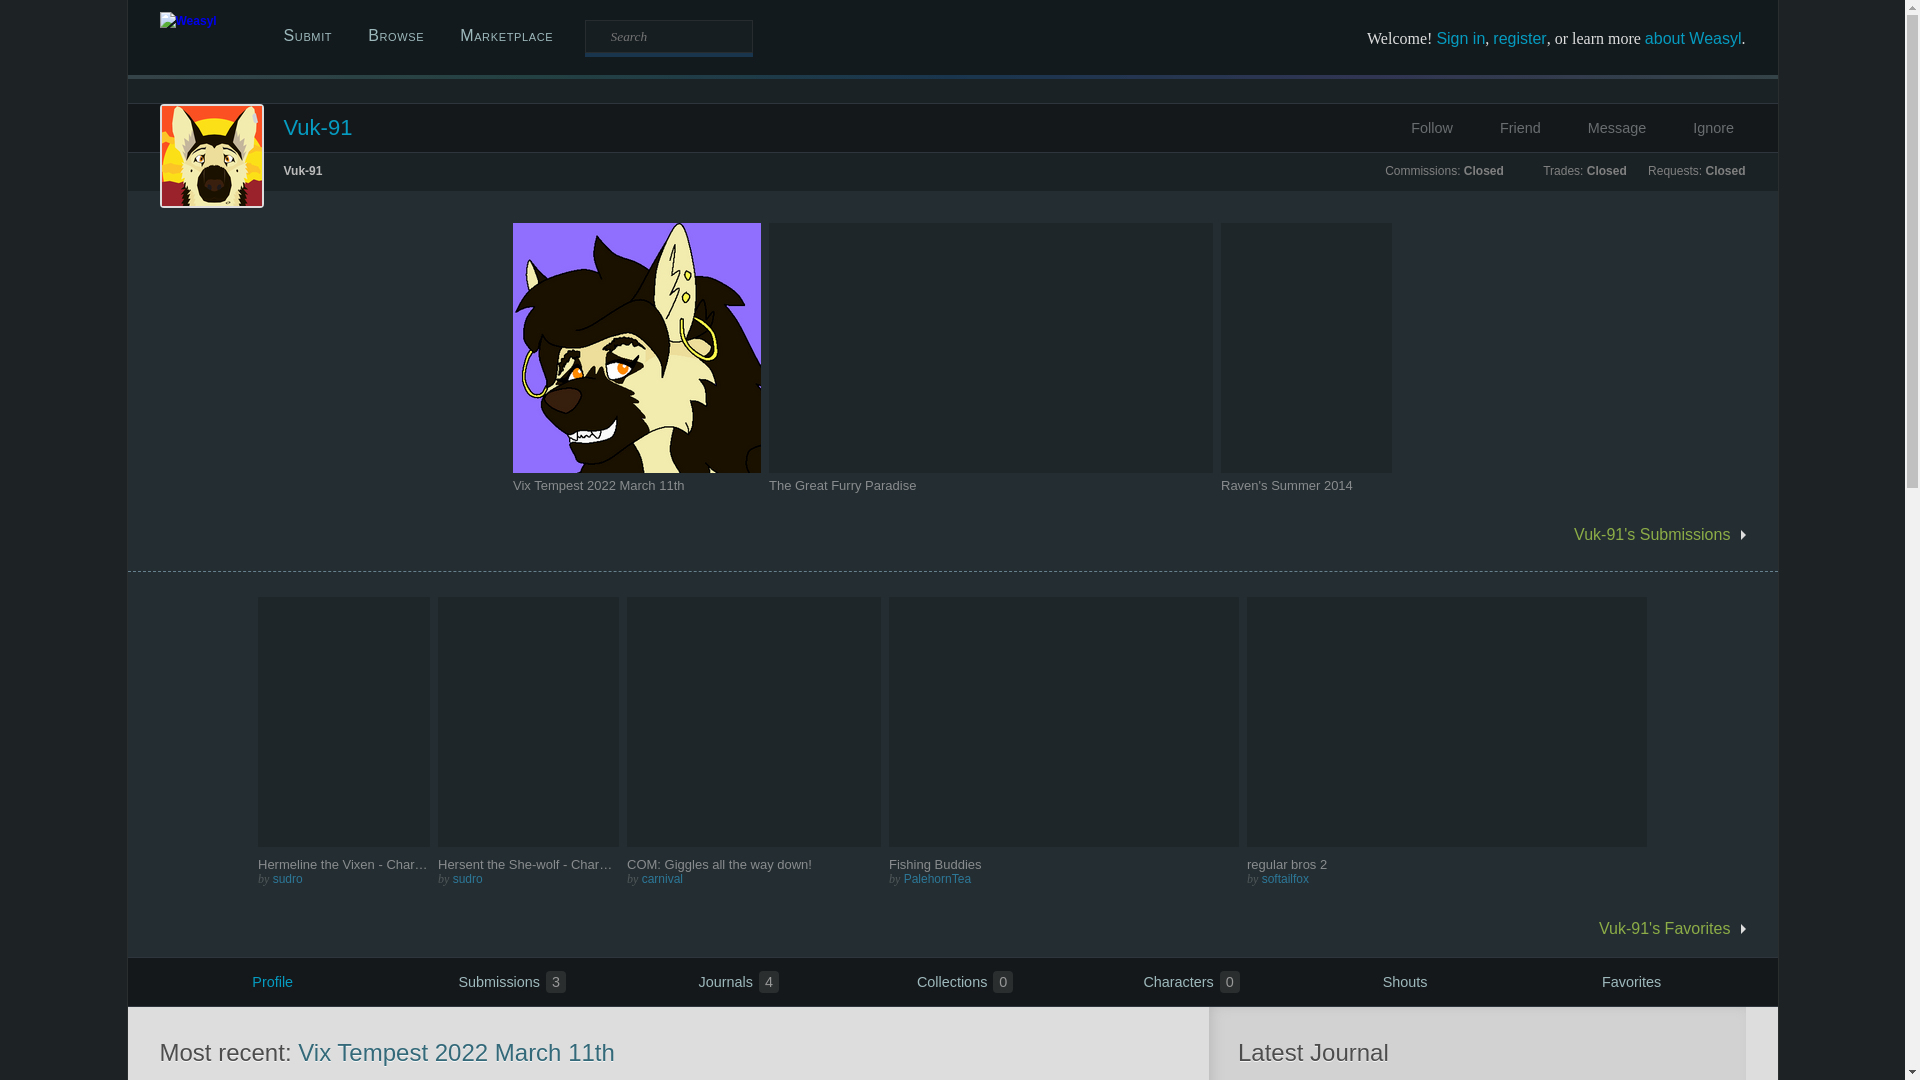 This screenshot has width=1920, height=1080. What do you see at coordinates (1702, 128) in the screenshot?
I see `Ignore` at bounding box center [1702, 128].